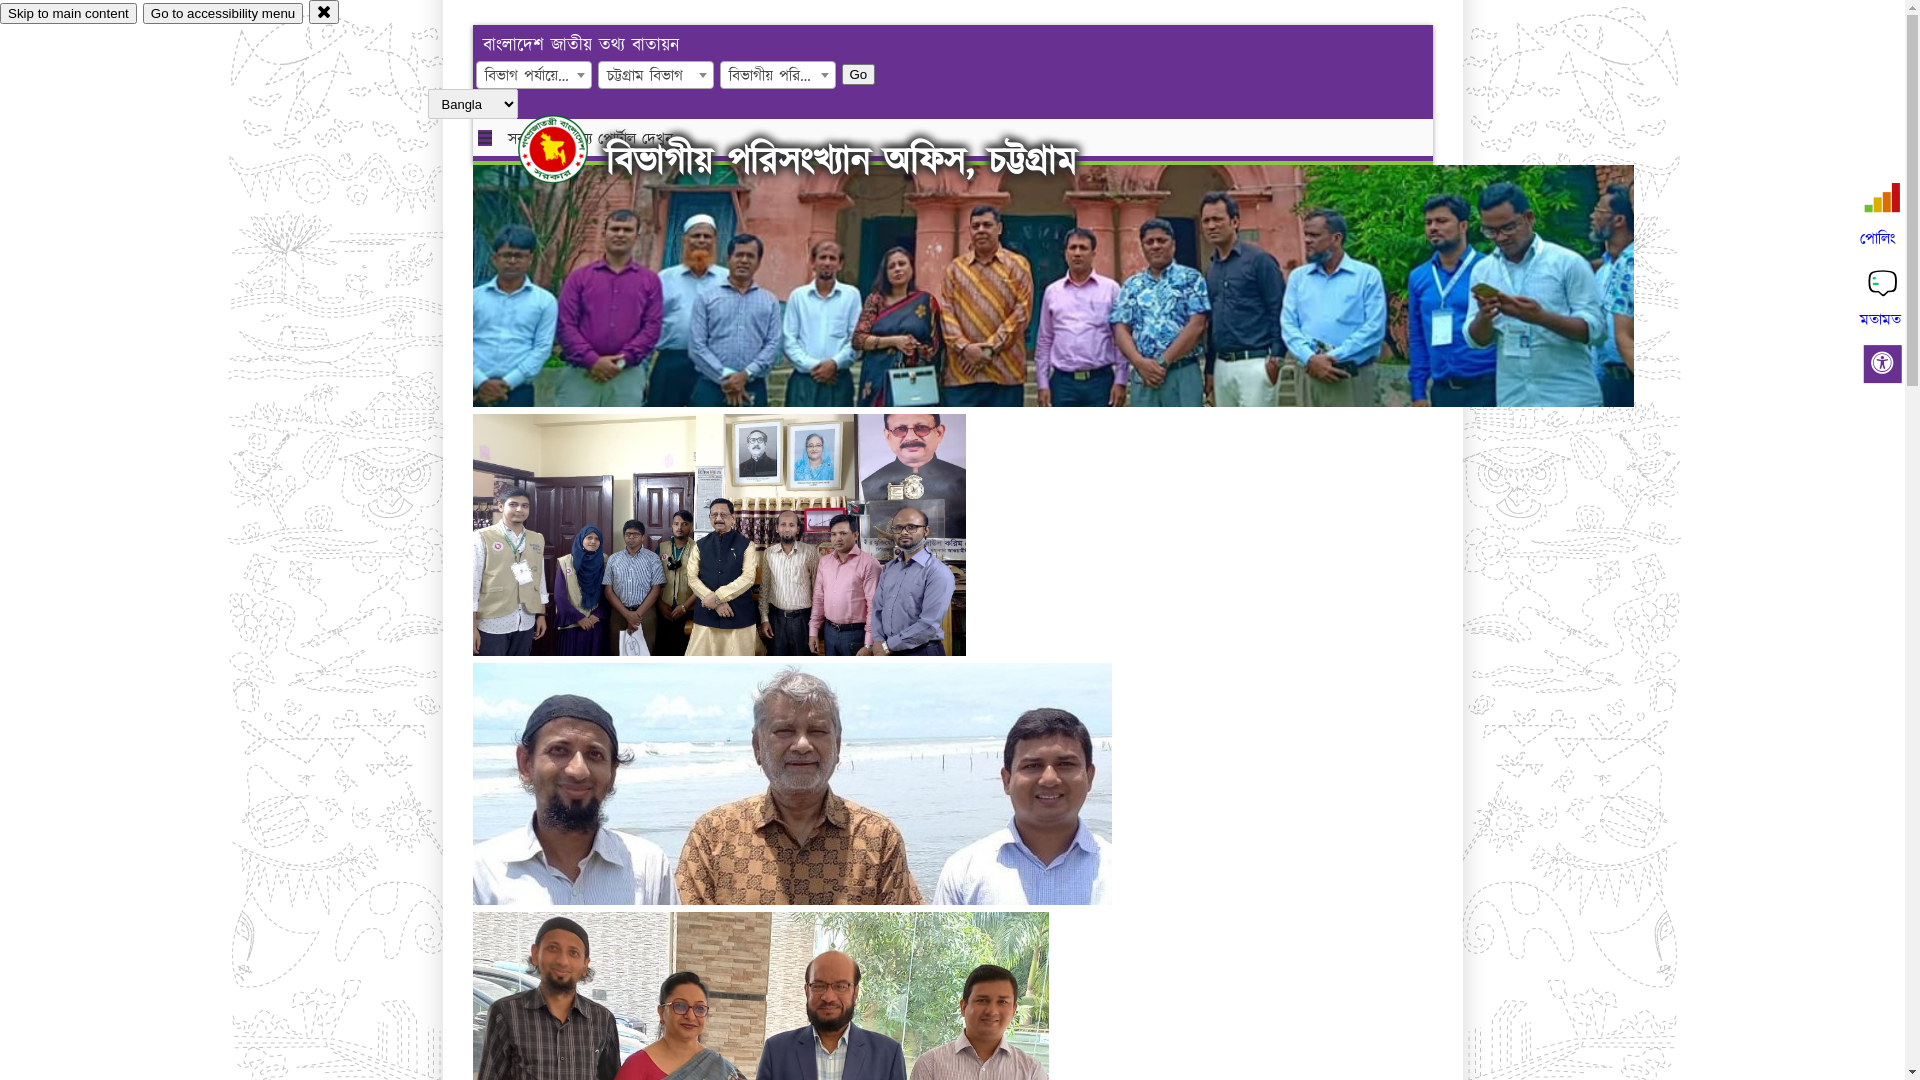 The image size is (1920, 1080). What do you see at coordinates (223, 14) in the screenshot?
I see `Go to accessibility menu` at bounding box center [223, 14].